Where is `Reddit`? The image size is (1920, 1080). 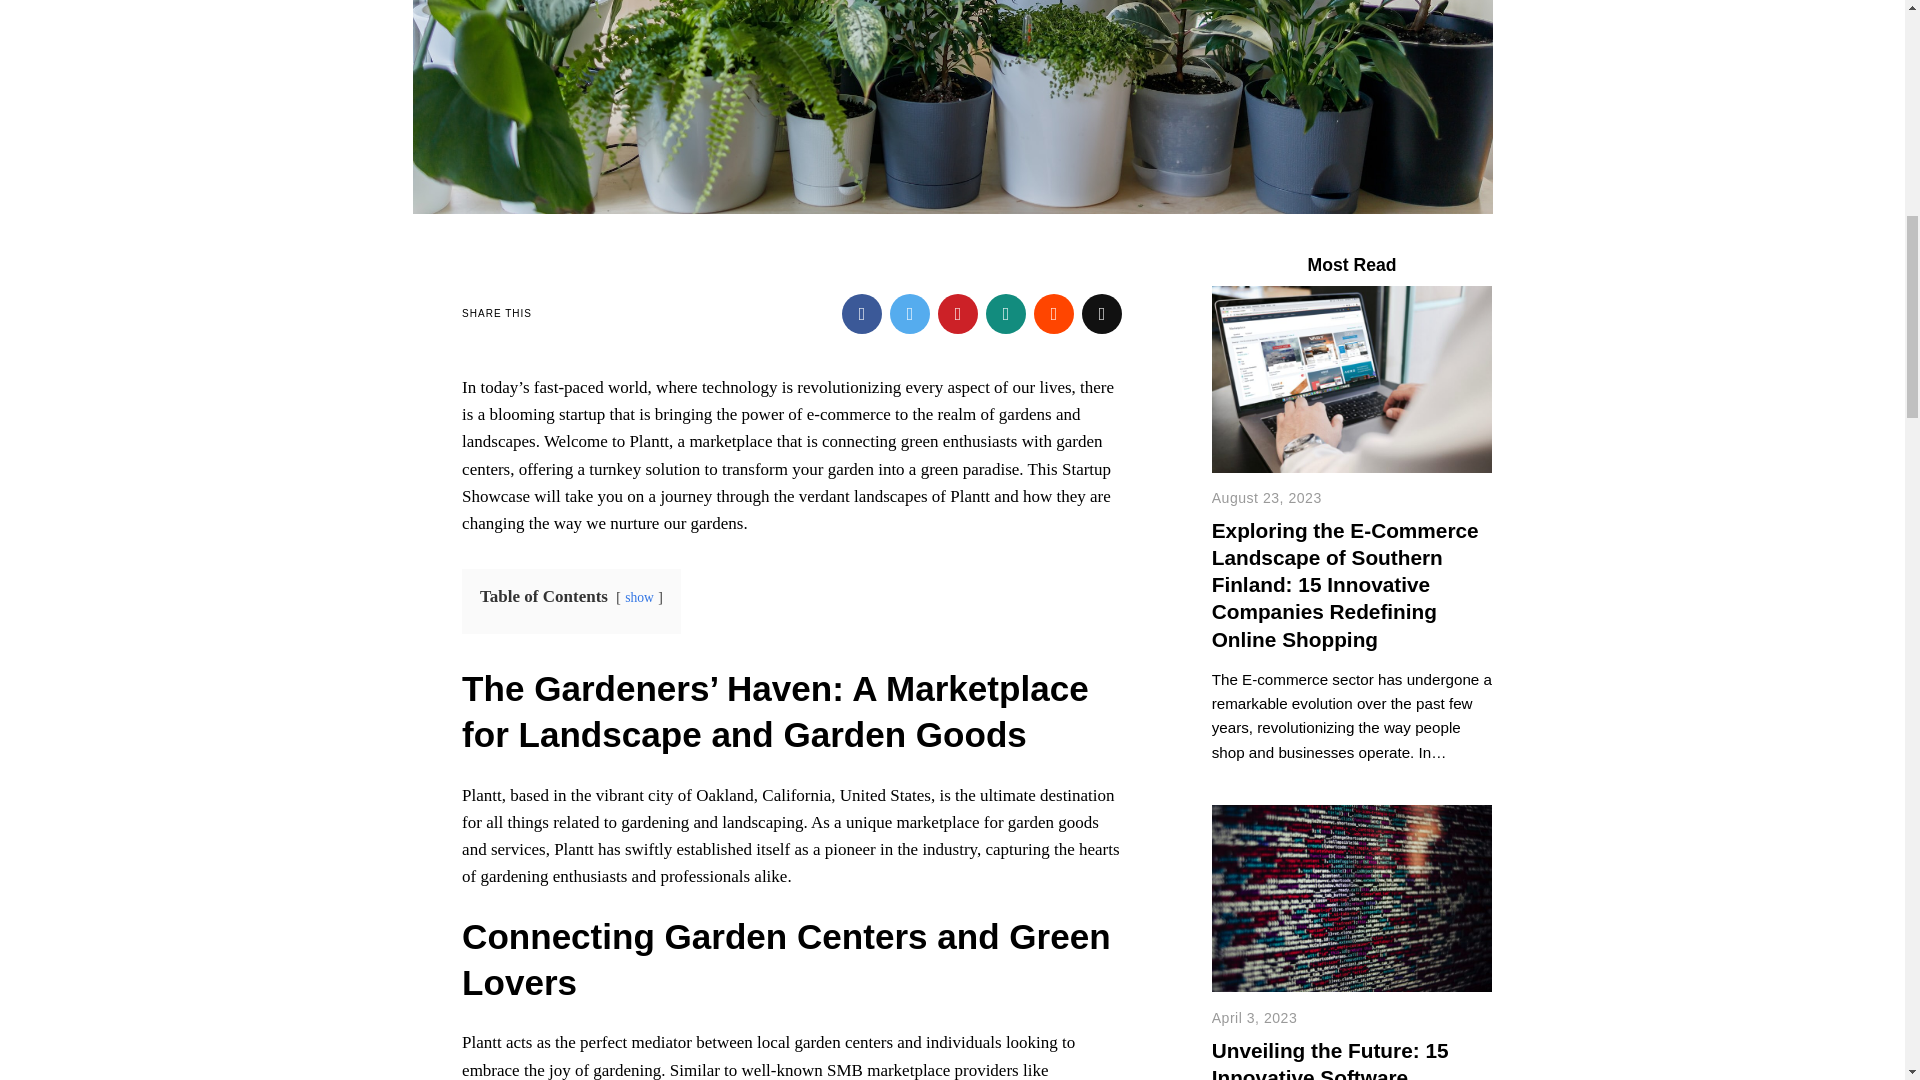
Reddit is located at coordinates (1054, 313).